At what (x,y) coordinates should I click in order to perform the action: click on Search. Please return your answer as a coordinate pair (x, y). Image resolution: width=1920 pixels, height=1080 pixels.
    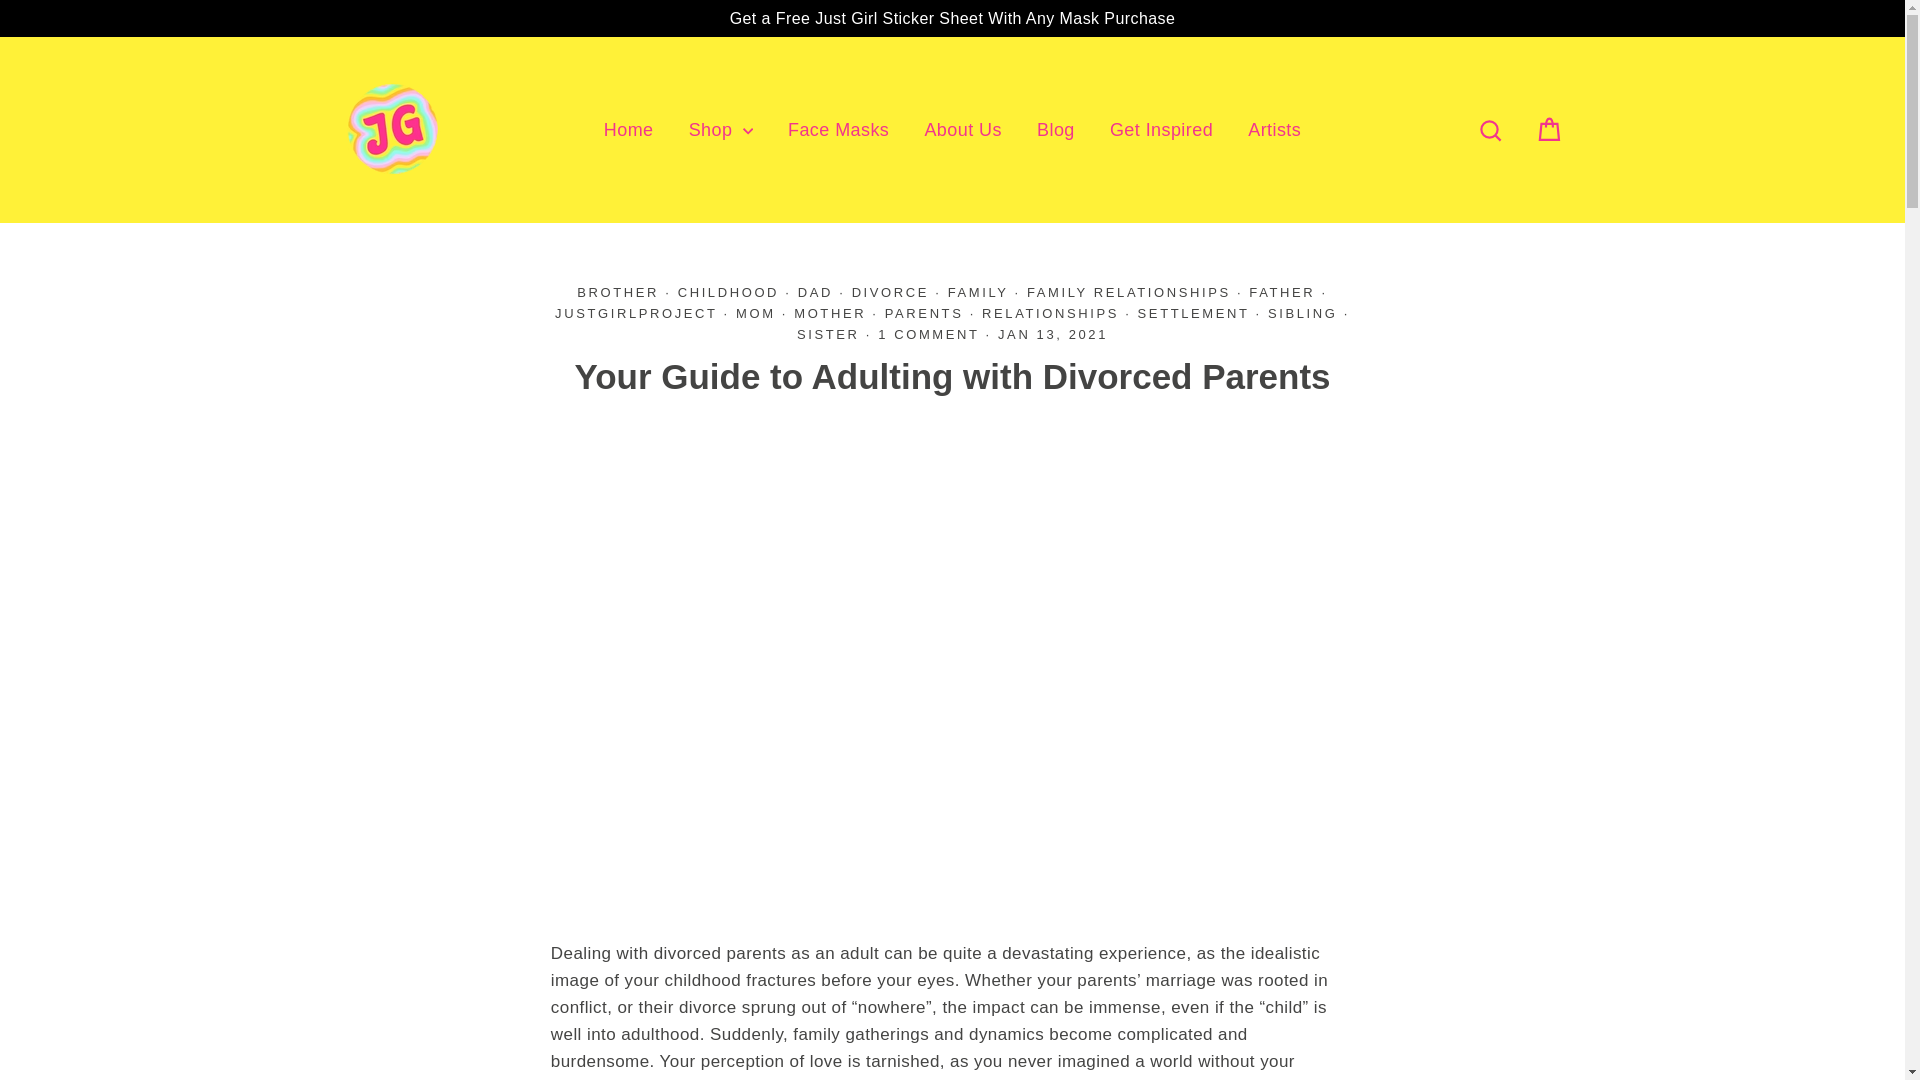
    Looking at the image, I should click on (1490, 130).